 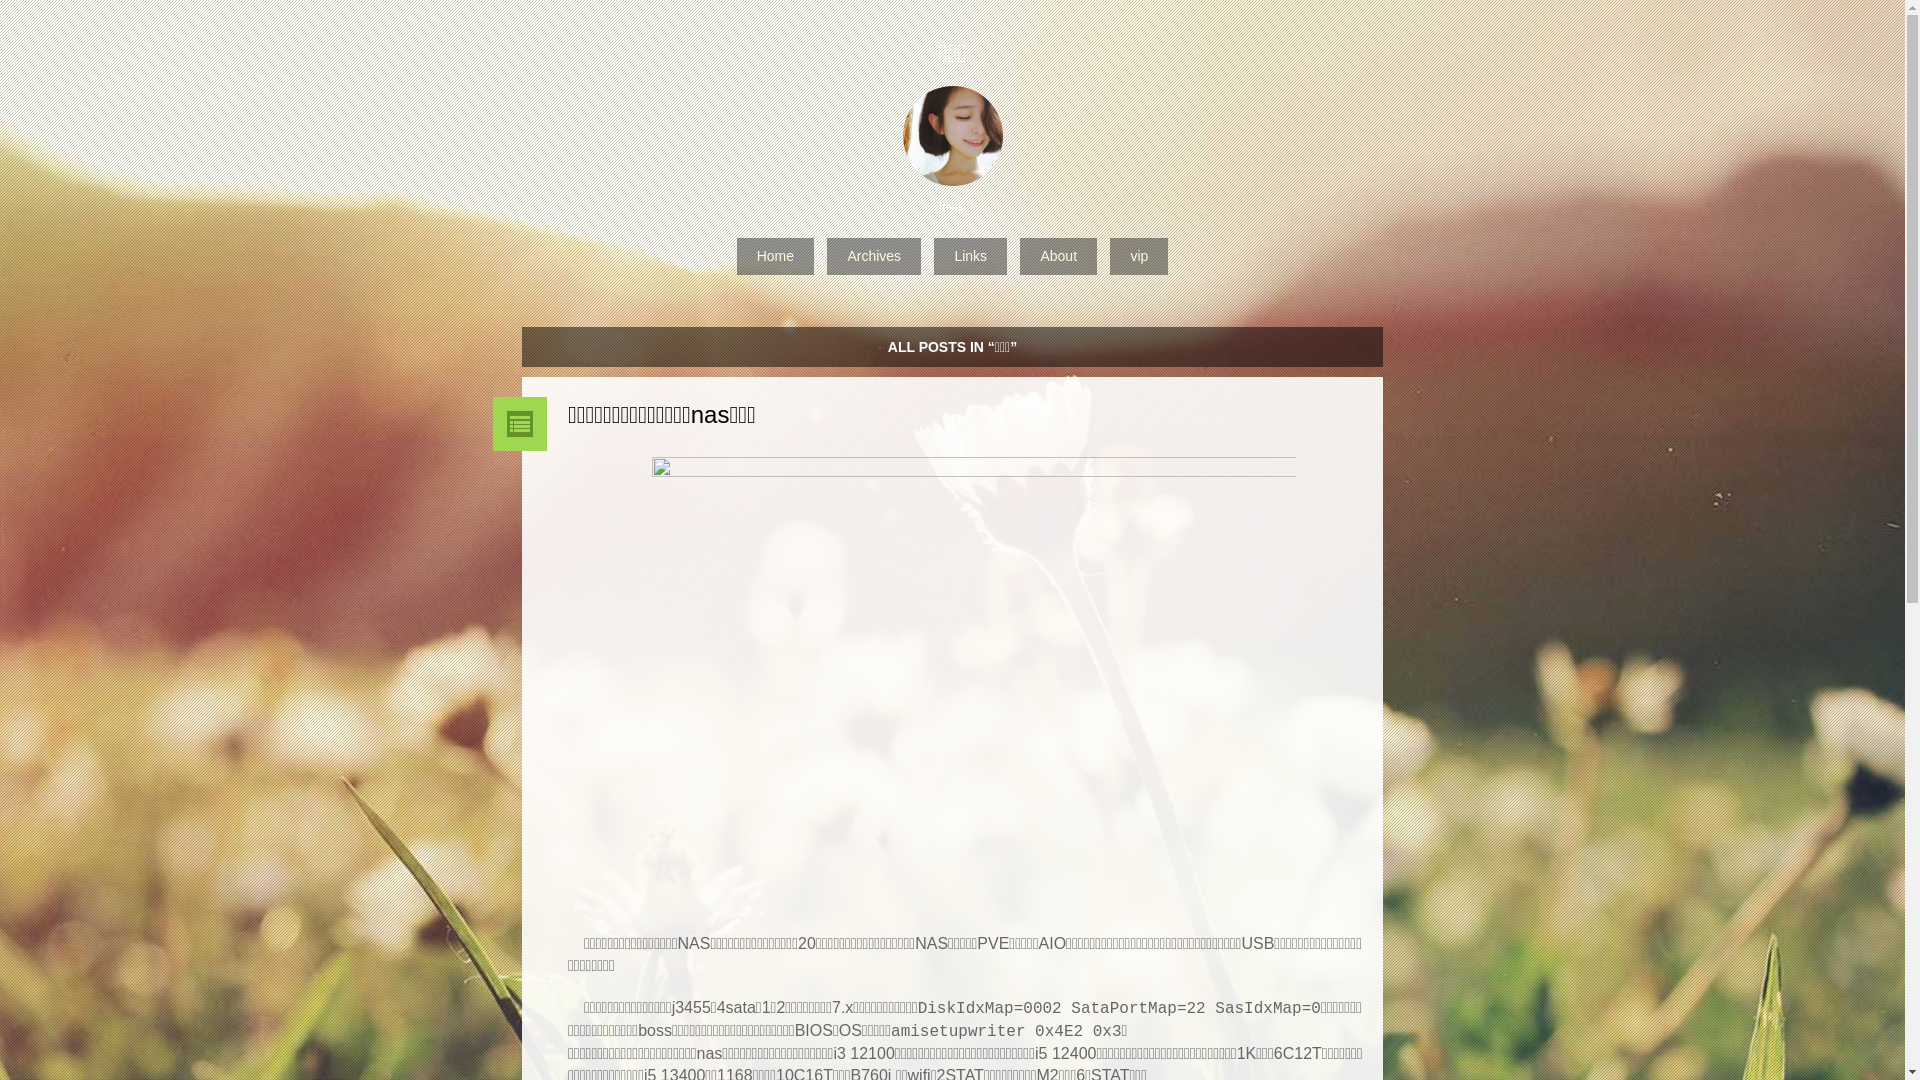 What do you see at coordinates (776, 256) in the screenshot?
I see `Home` at bounding box center [776, 256].